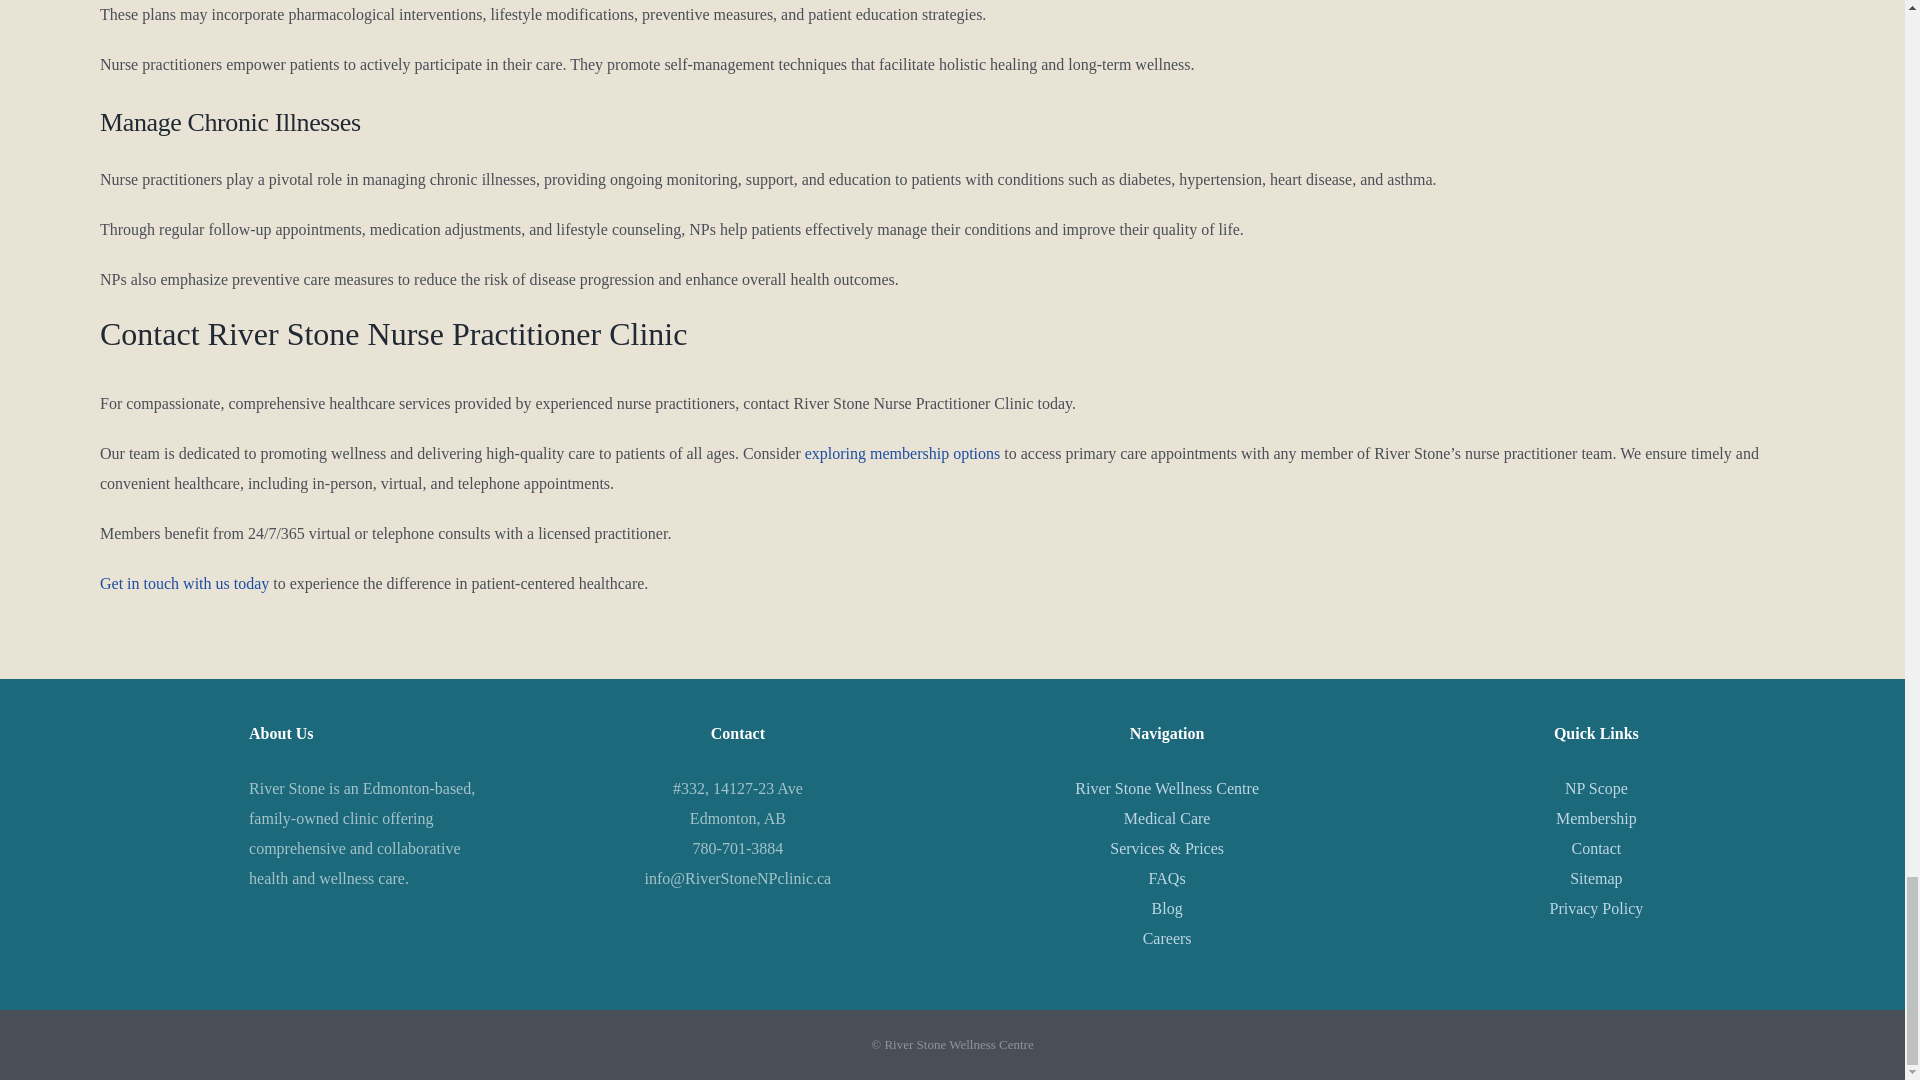 The image size is (1920, 1080). Describe the element at coordinates (1167, 938) in the screenshot. I see `Careers` at that location.